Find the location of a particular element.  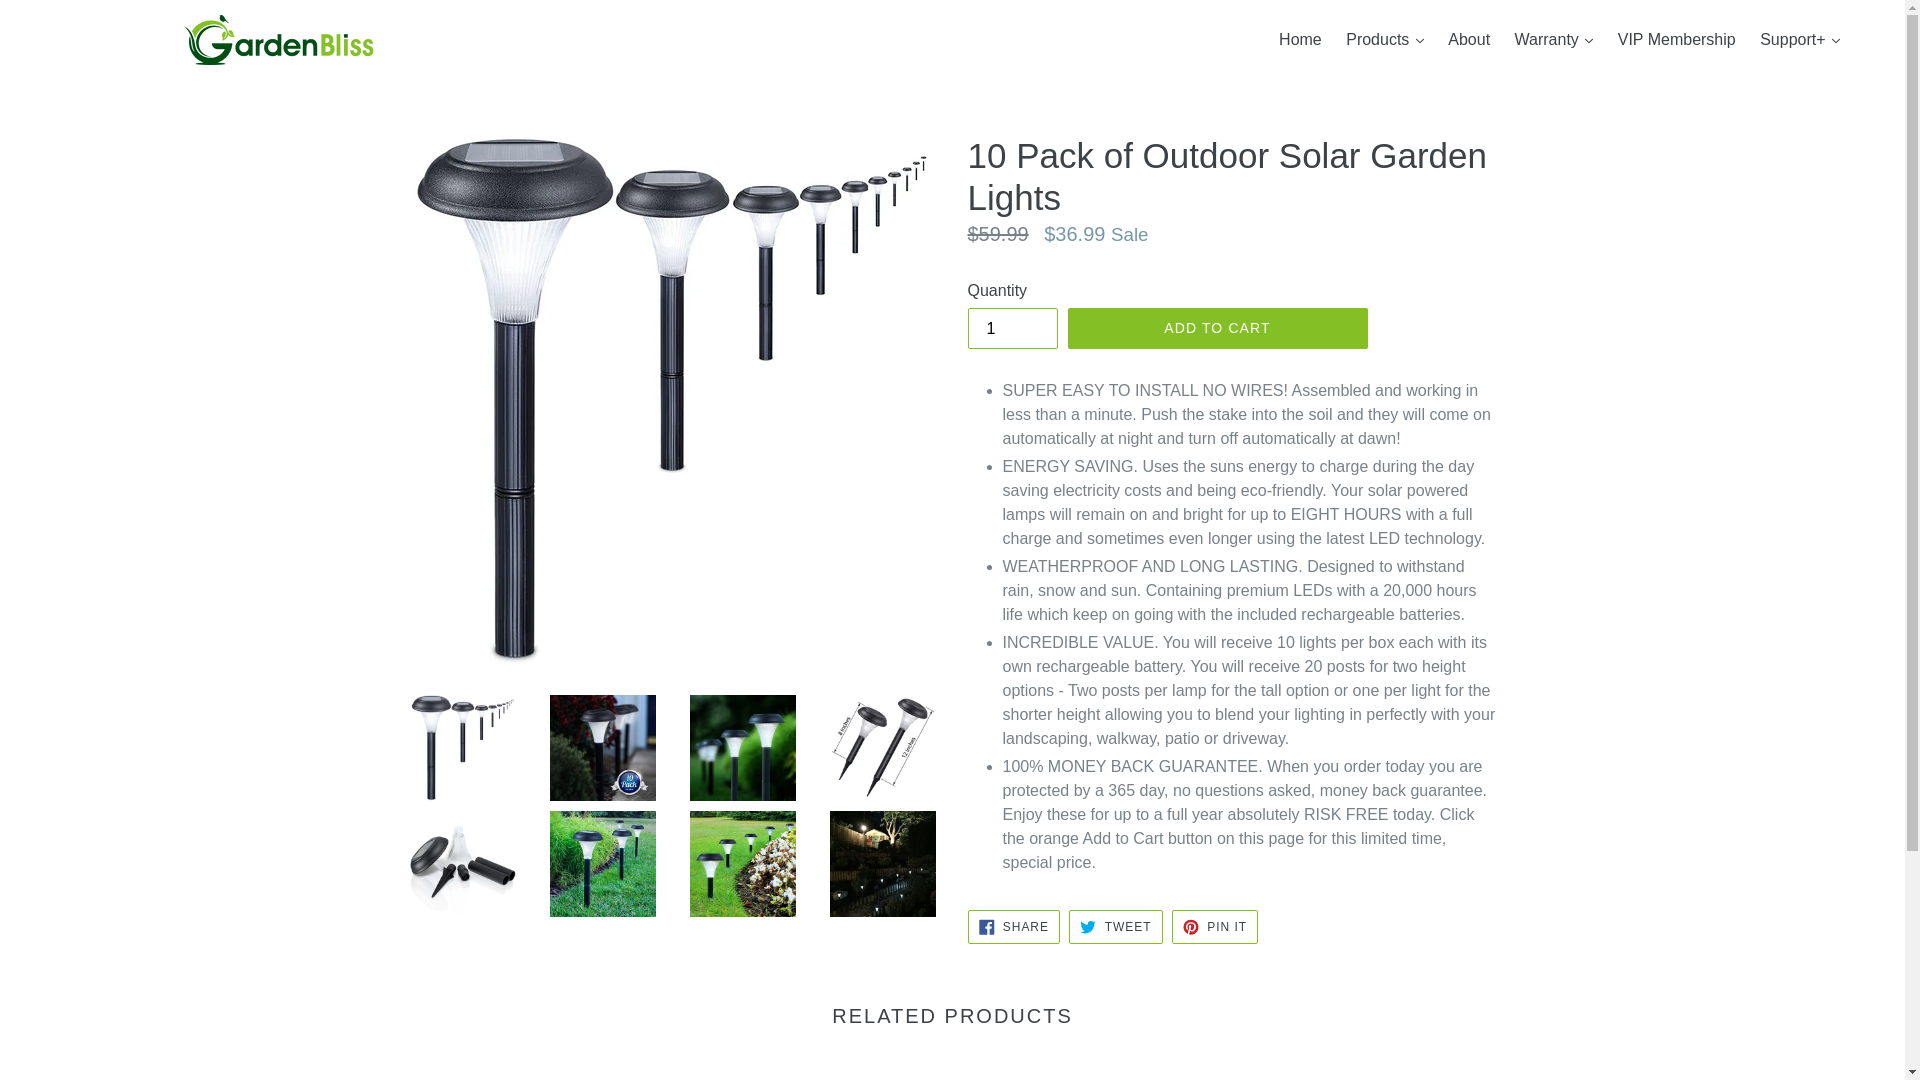

Tweet on Twitter is located at coordinates (1115, 926).